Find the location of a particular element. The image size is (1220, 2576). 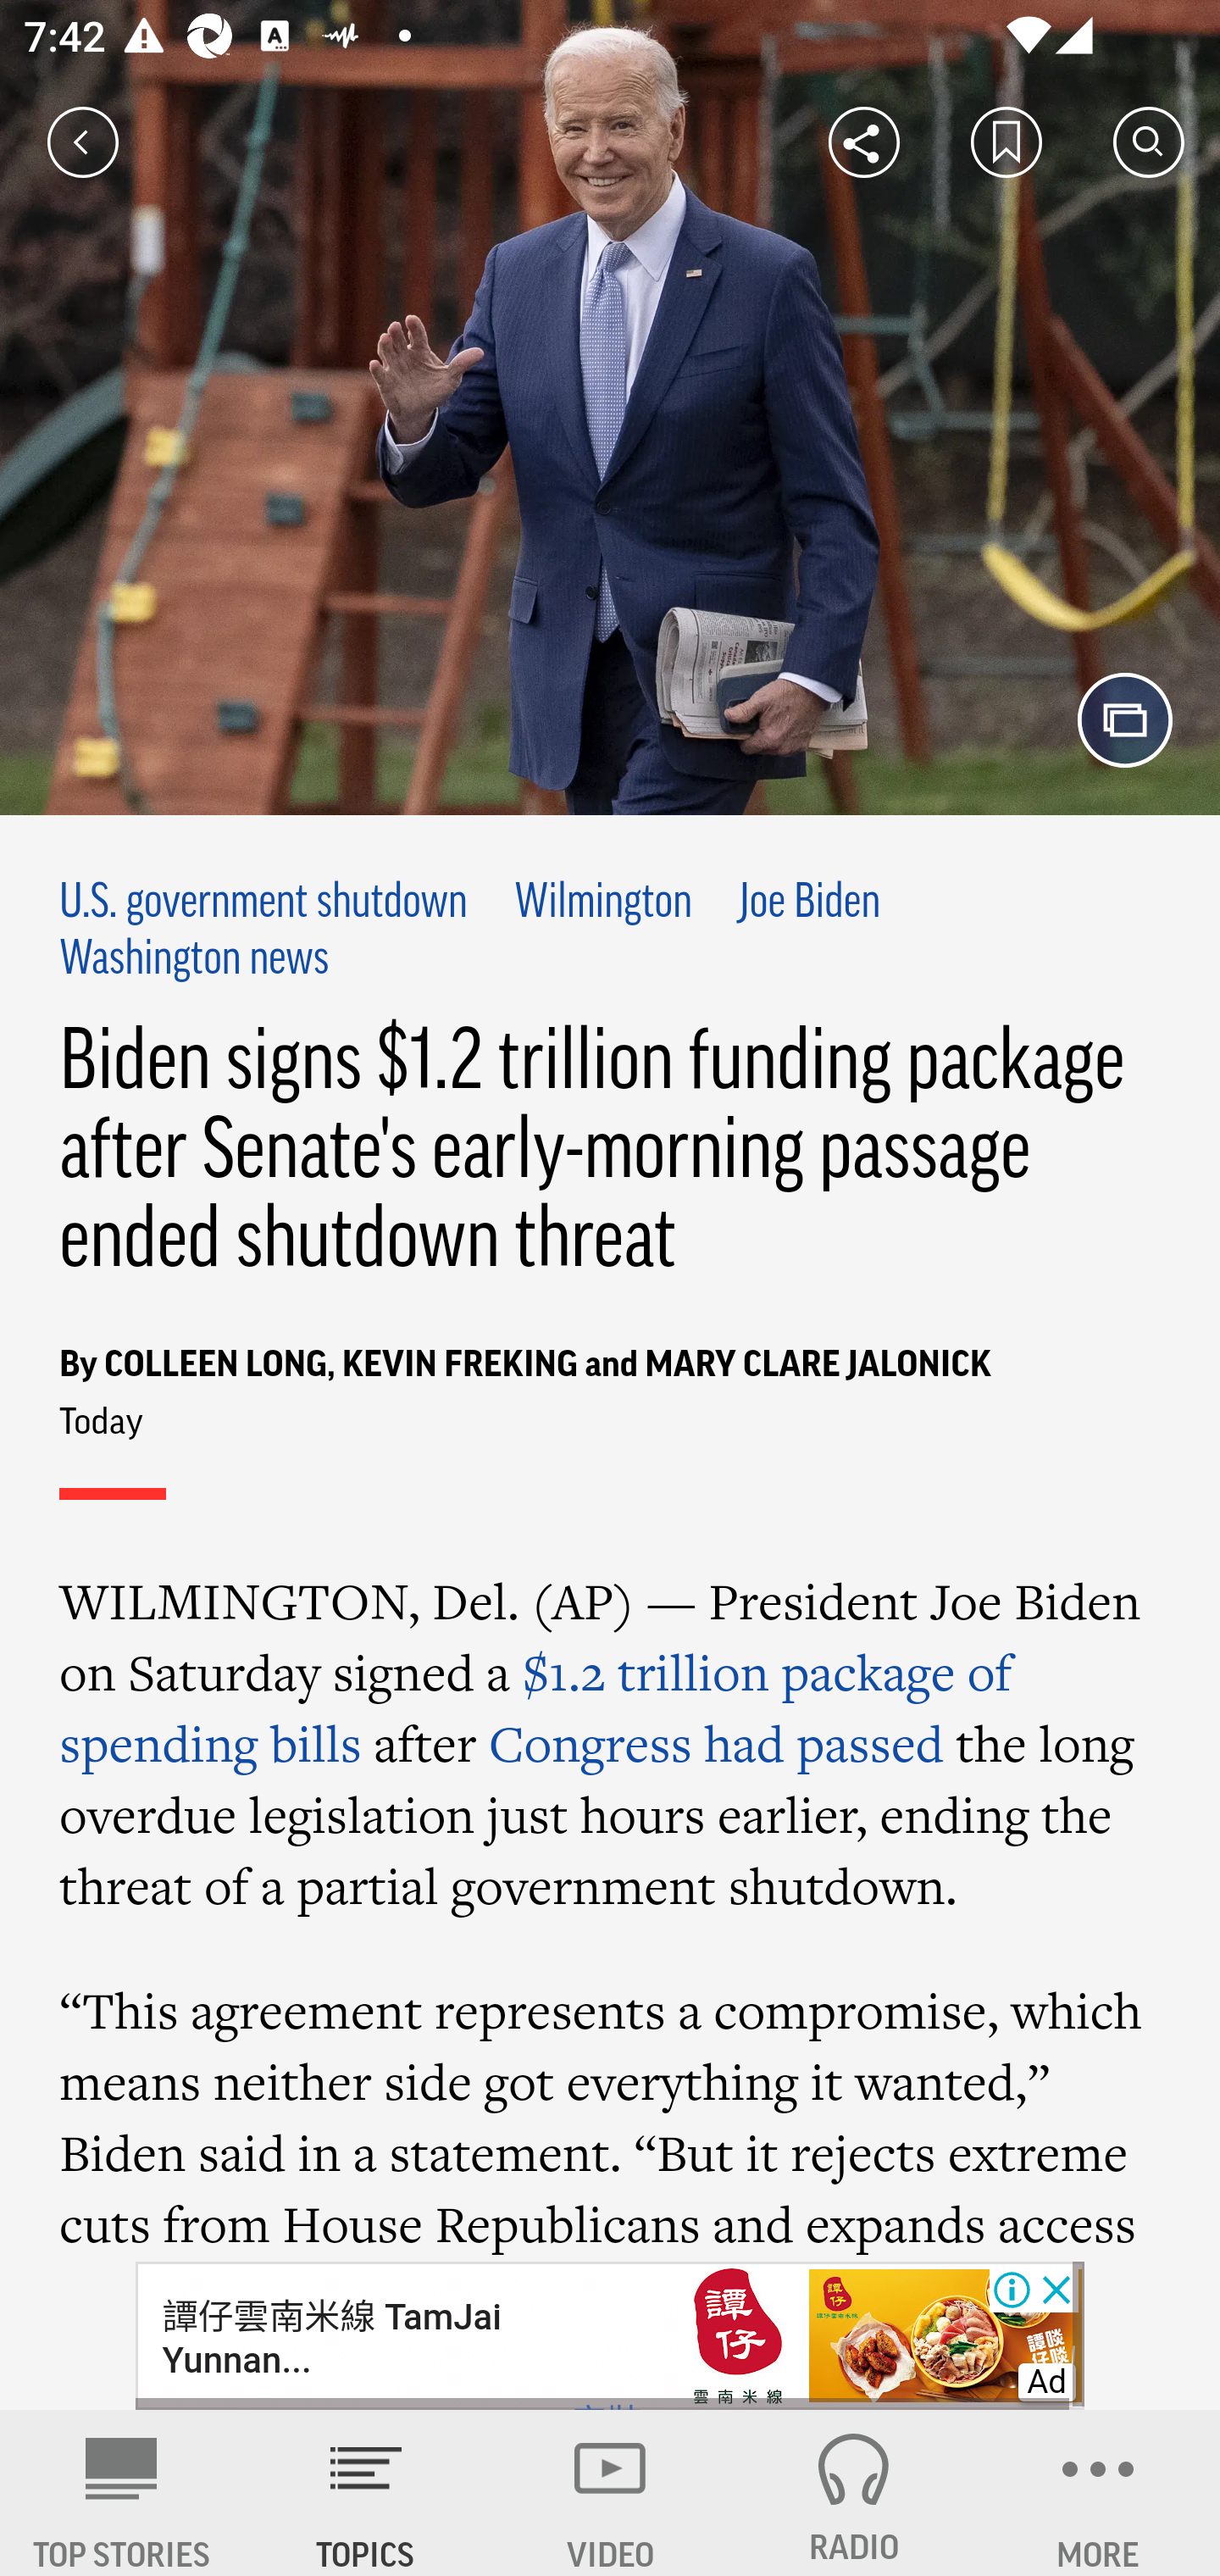

譚仔雲南米線 TamJai Yunnan... is located at coordinates (330, 2337).